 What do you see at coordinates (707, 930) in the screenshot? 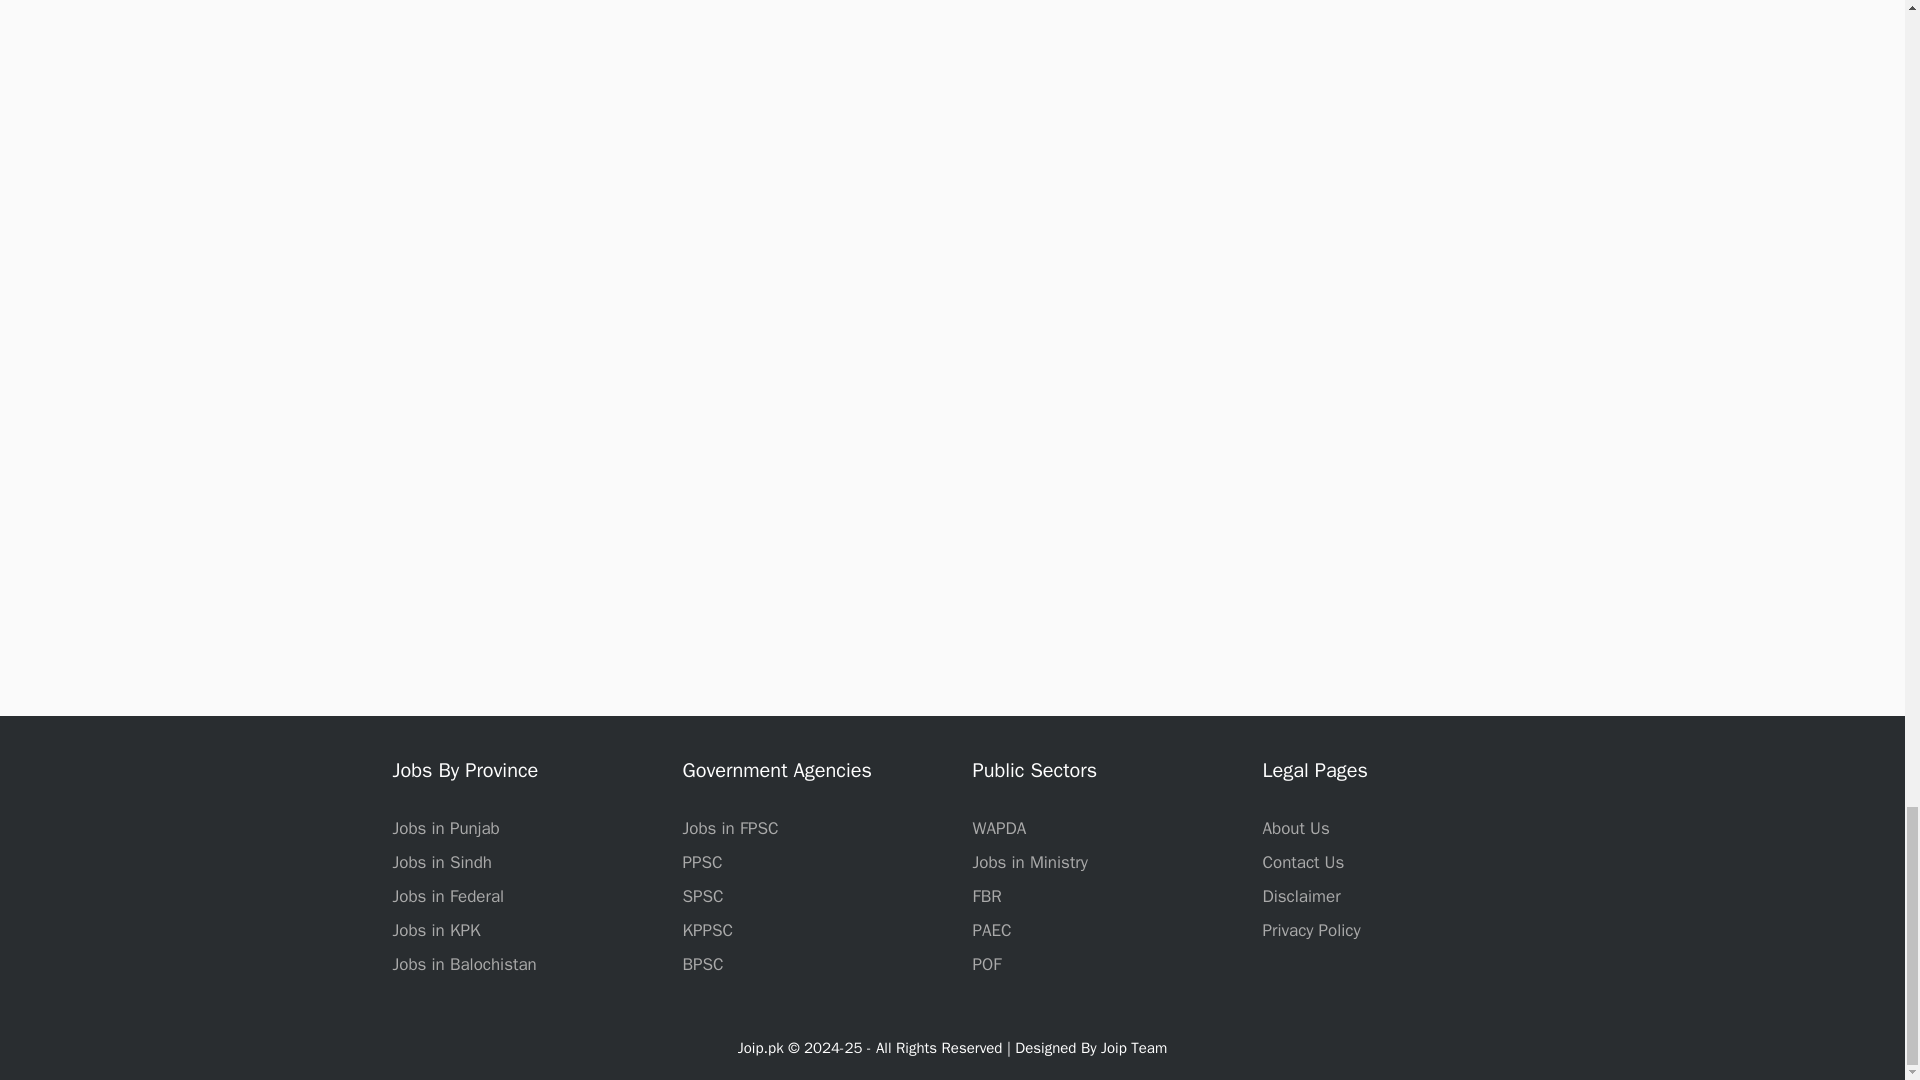
I see `KPPSC` at bounding box center [707, 930].